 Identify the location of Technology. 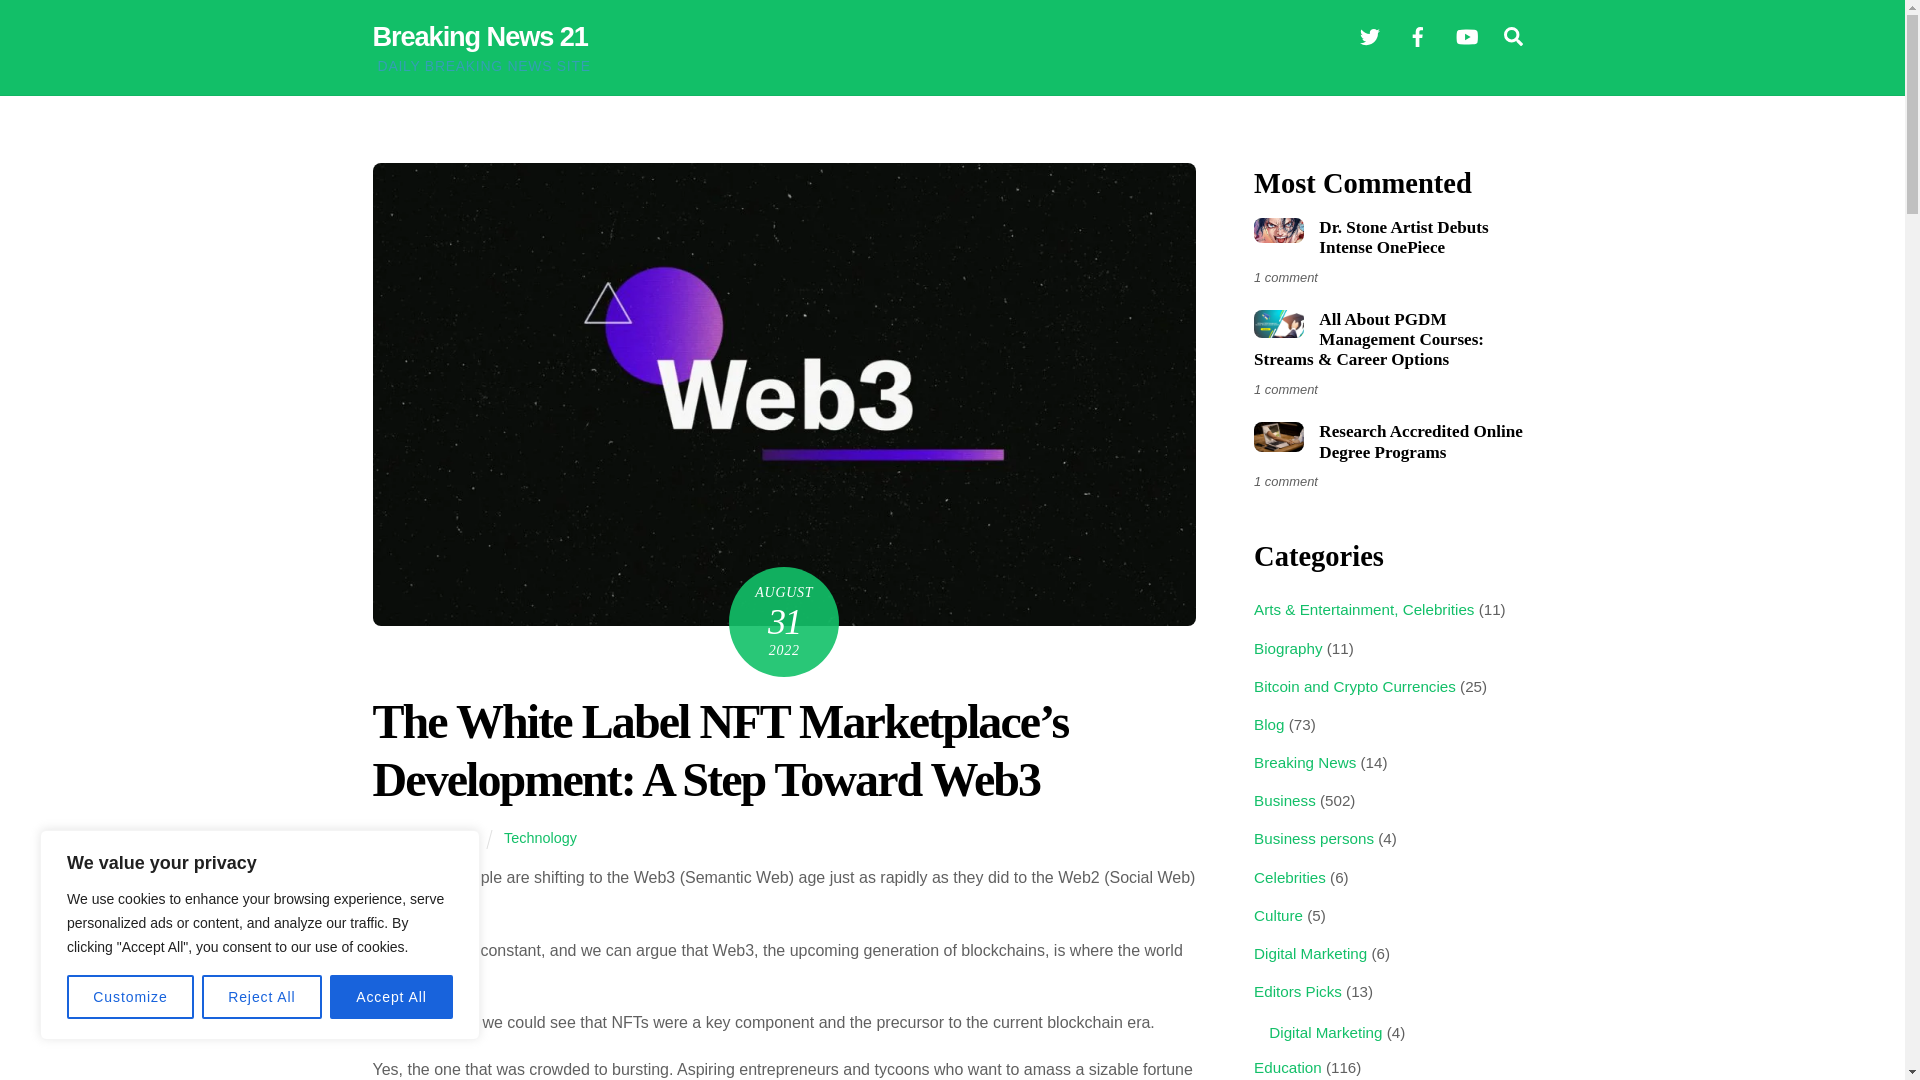
(540, 838).